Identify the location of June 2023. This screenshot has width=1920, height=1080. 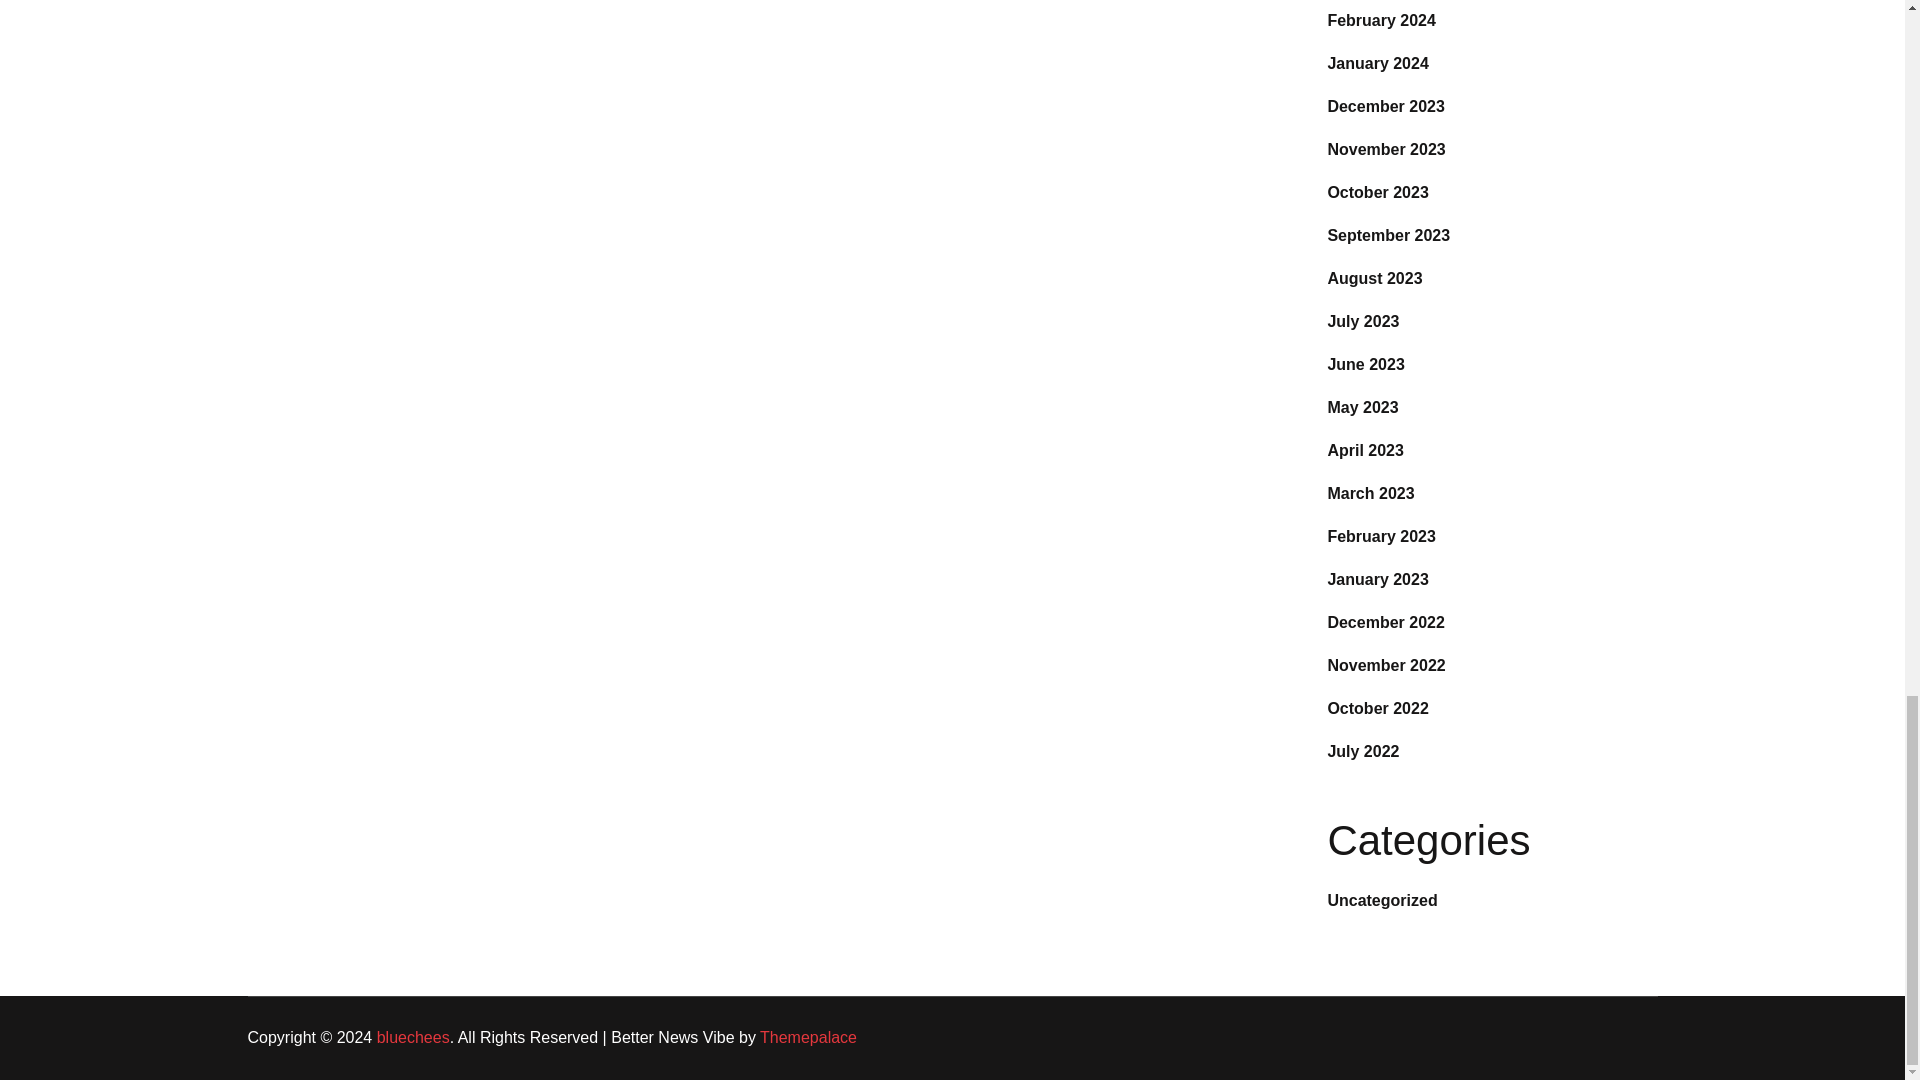
(1364, 364).